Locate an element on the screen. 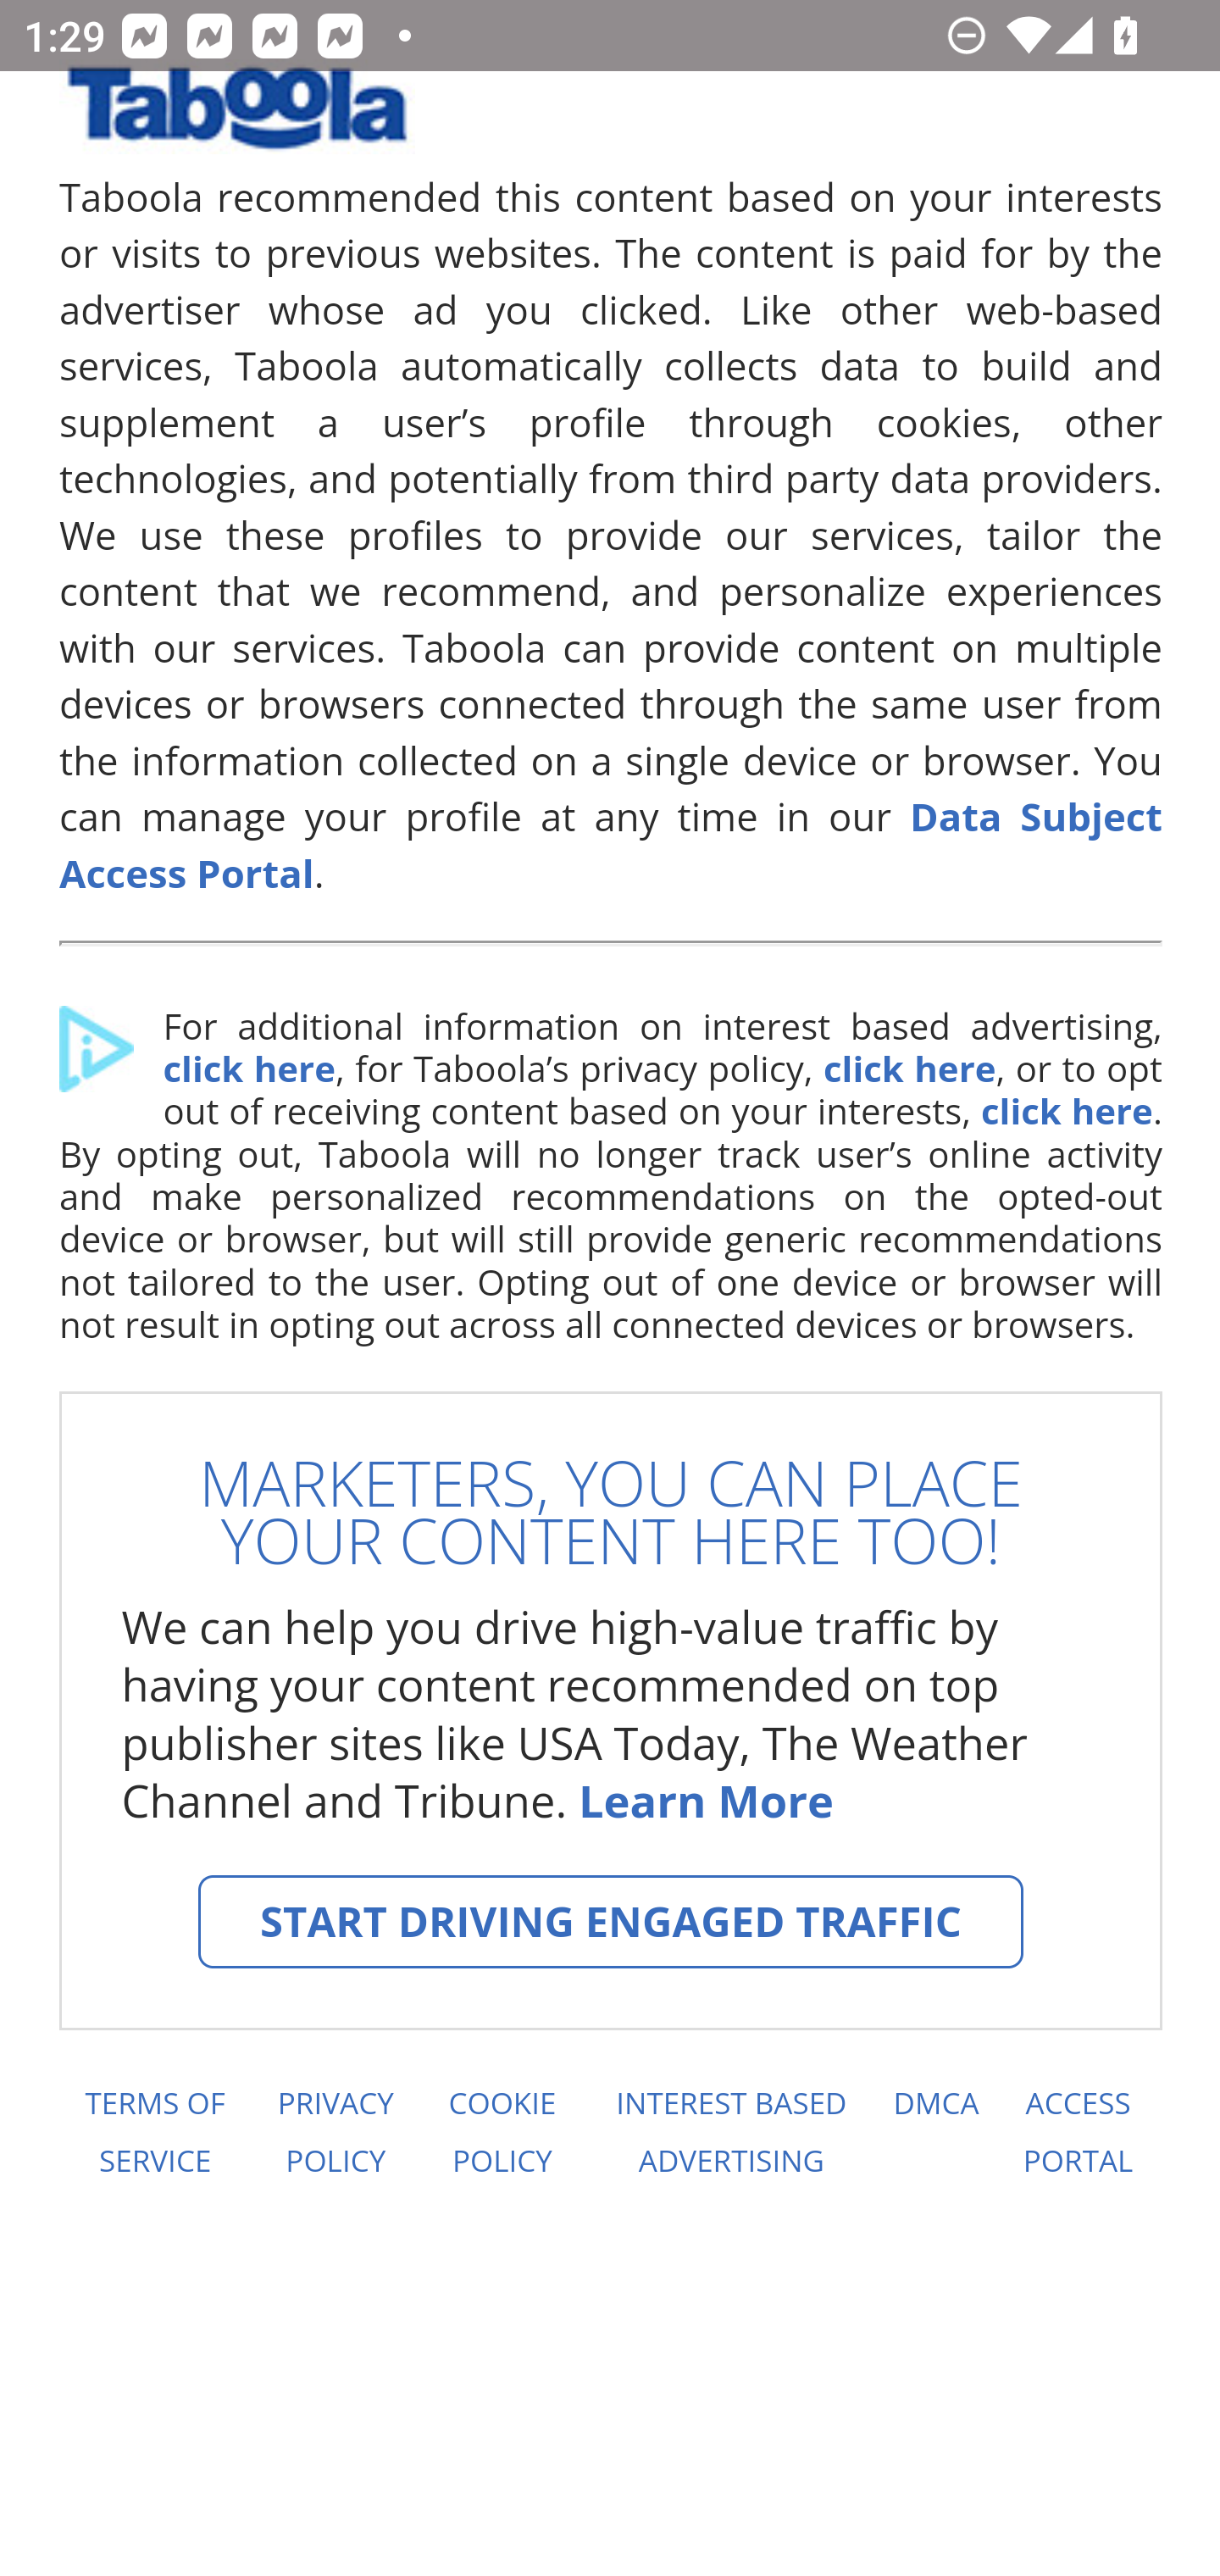 This screenshot has height=2576, width=1220. DMCA is located at coordinates (935, 2133).